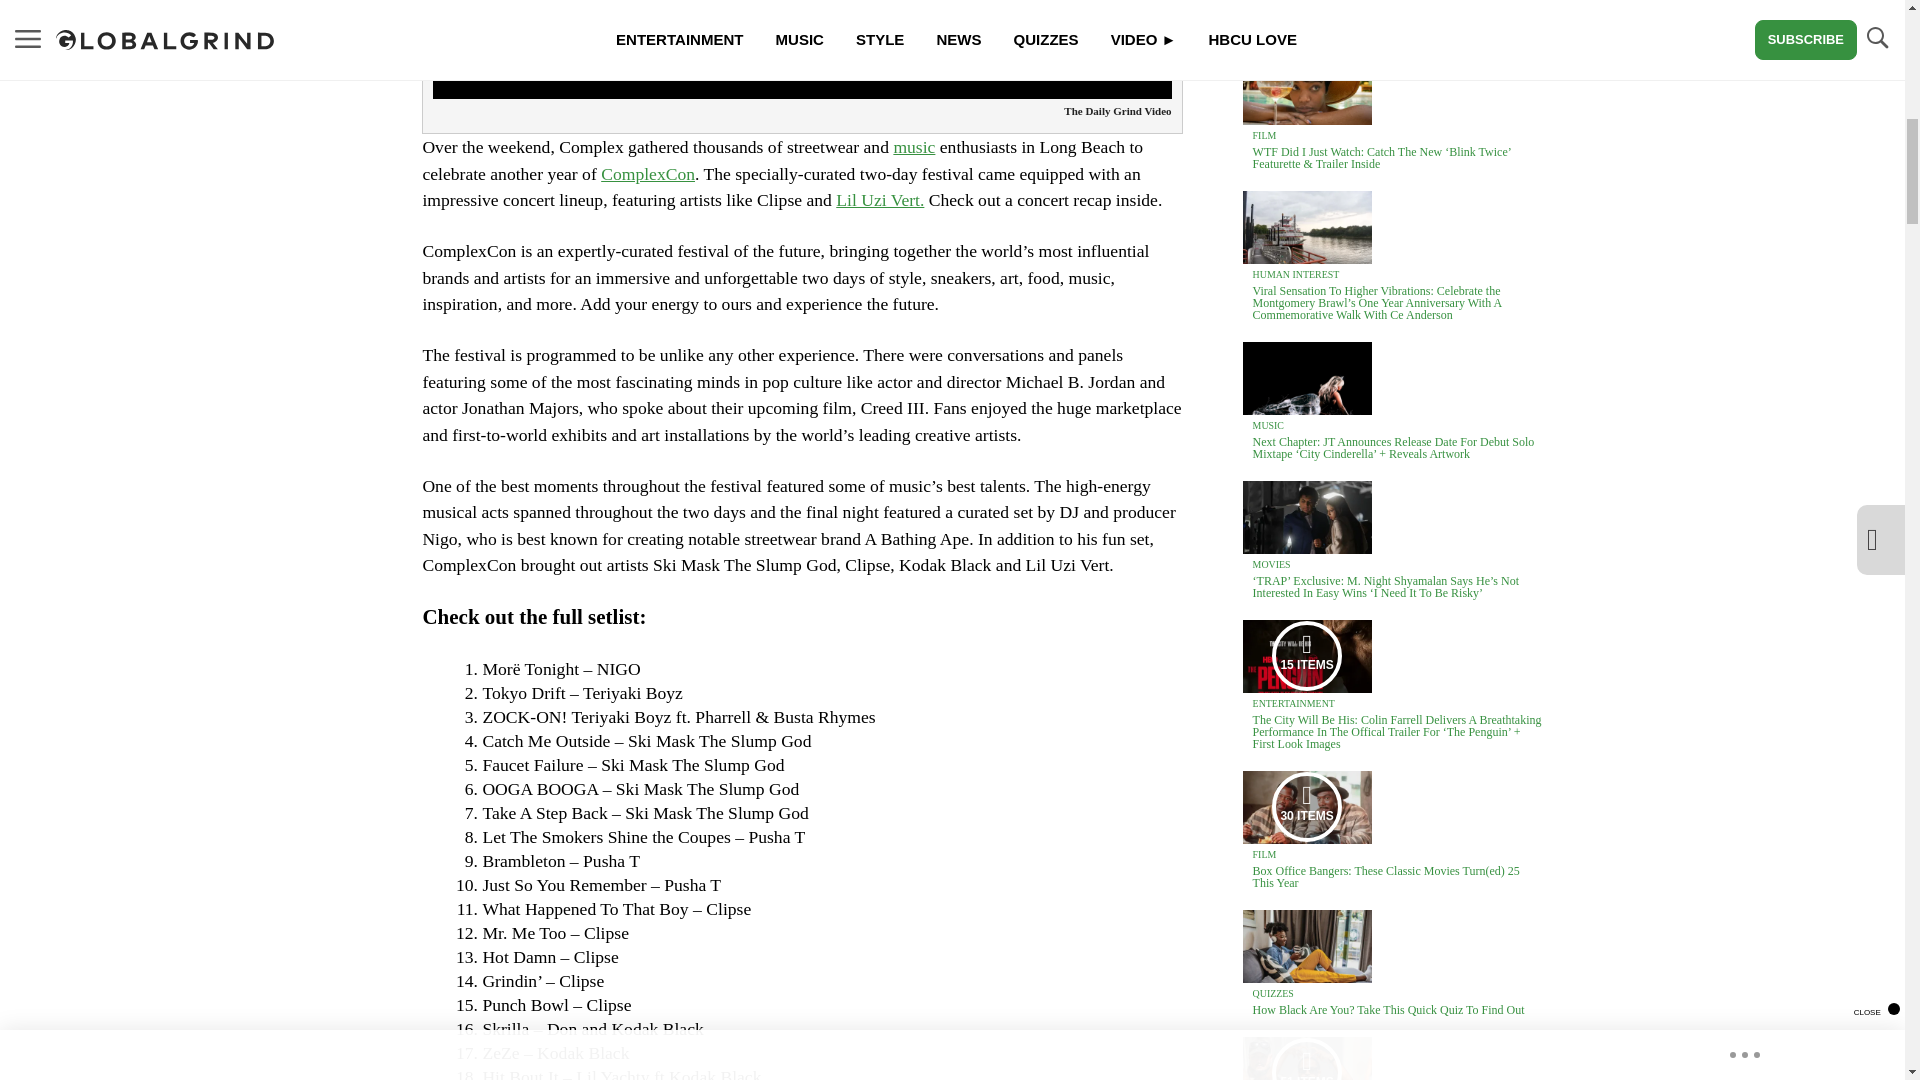 The width and height of the screenshot is (1920, 1080). I want to click on Media Playlist, so click(1306, 807).